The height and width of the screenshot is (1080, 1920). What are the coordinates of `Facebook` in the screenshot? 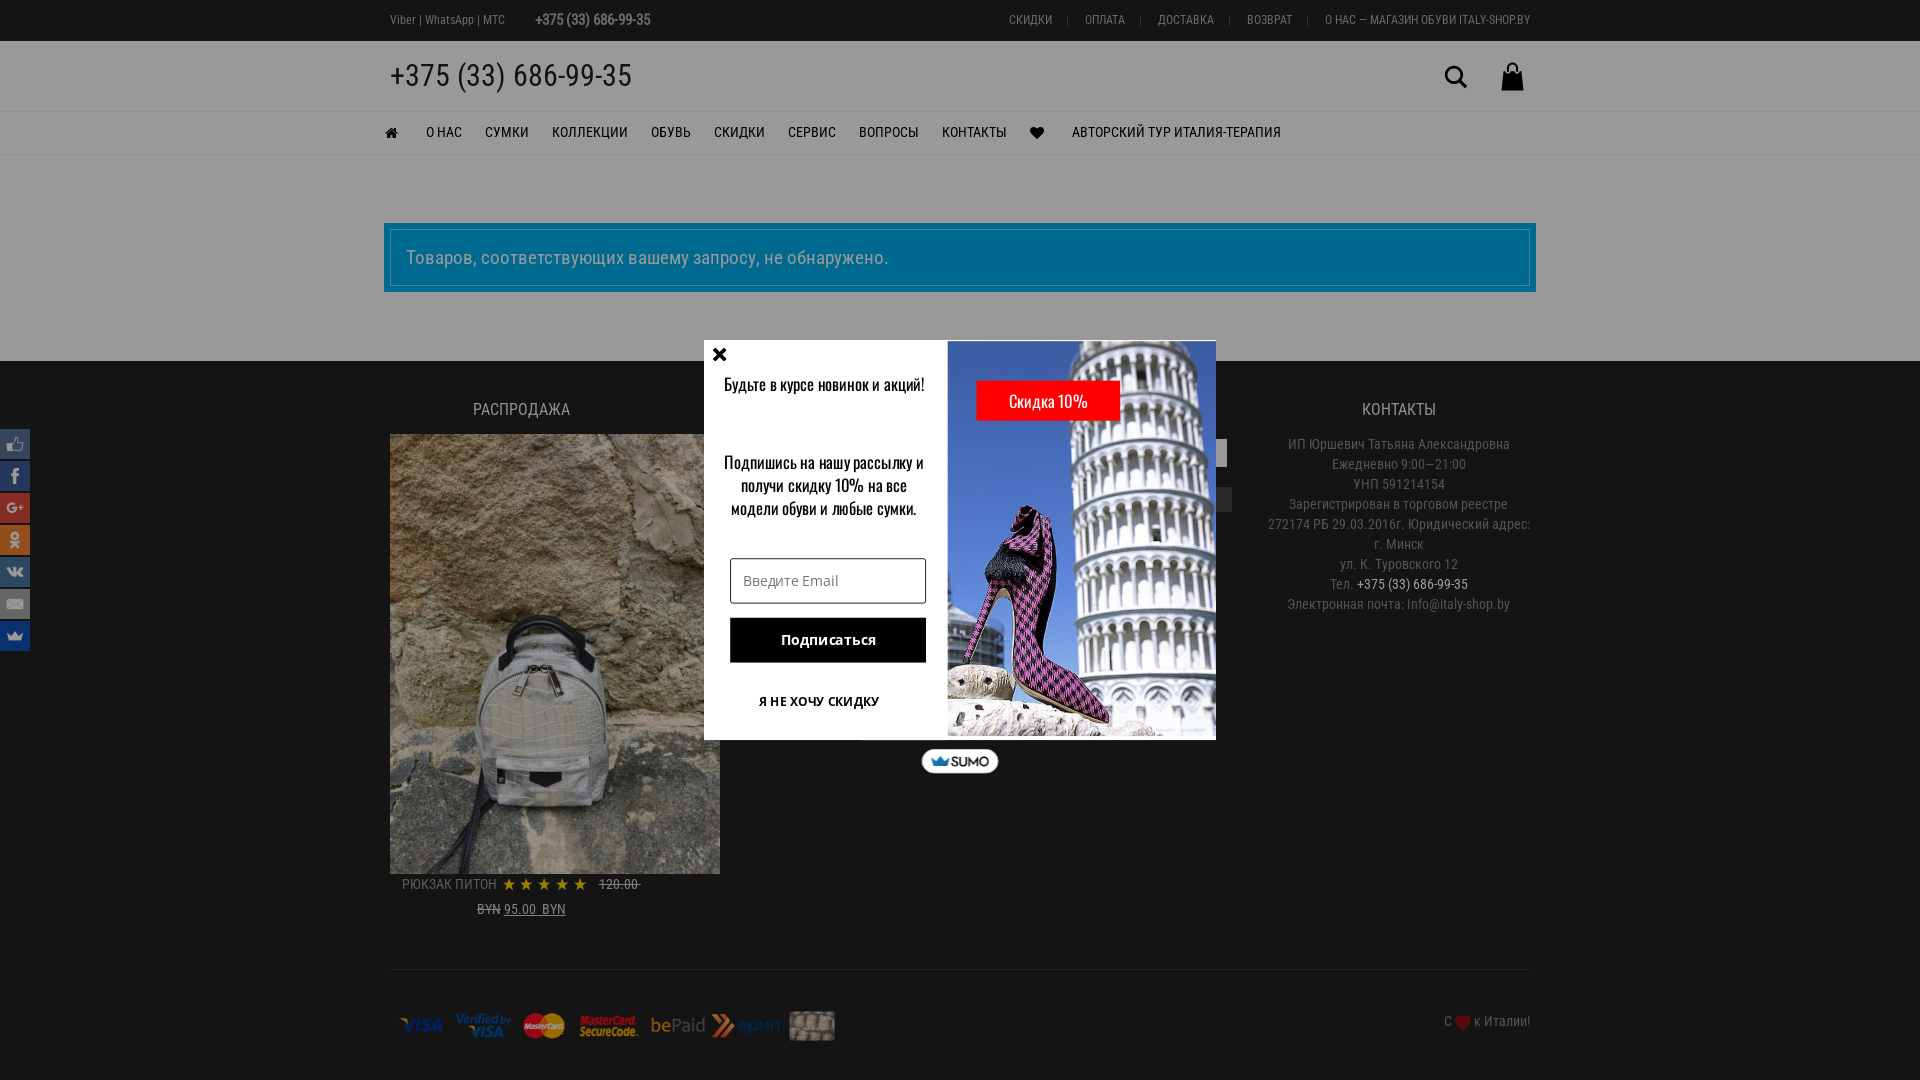 It's located at (15, 476).